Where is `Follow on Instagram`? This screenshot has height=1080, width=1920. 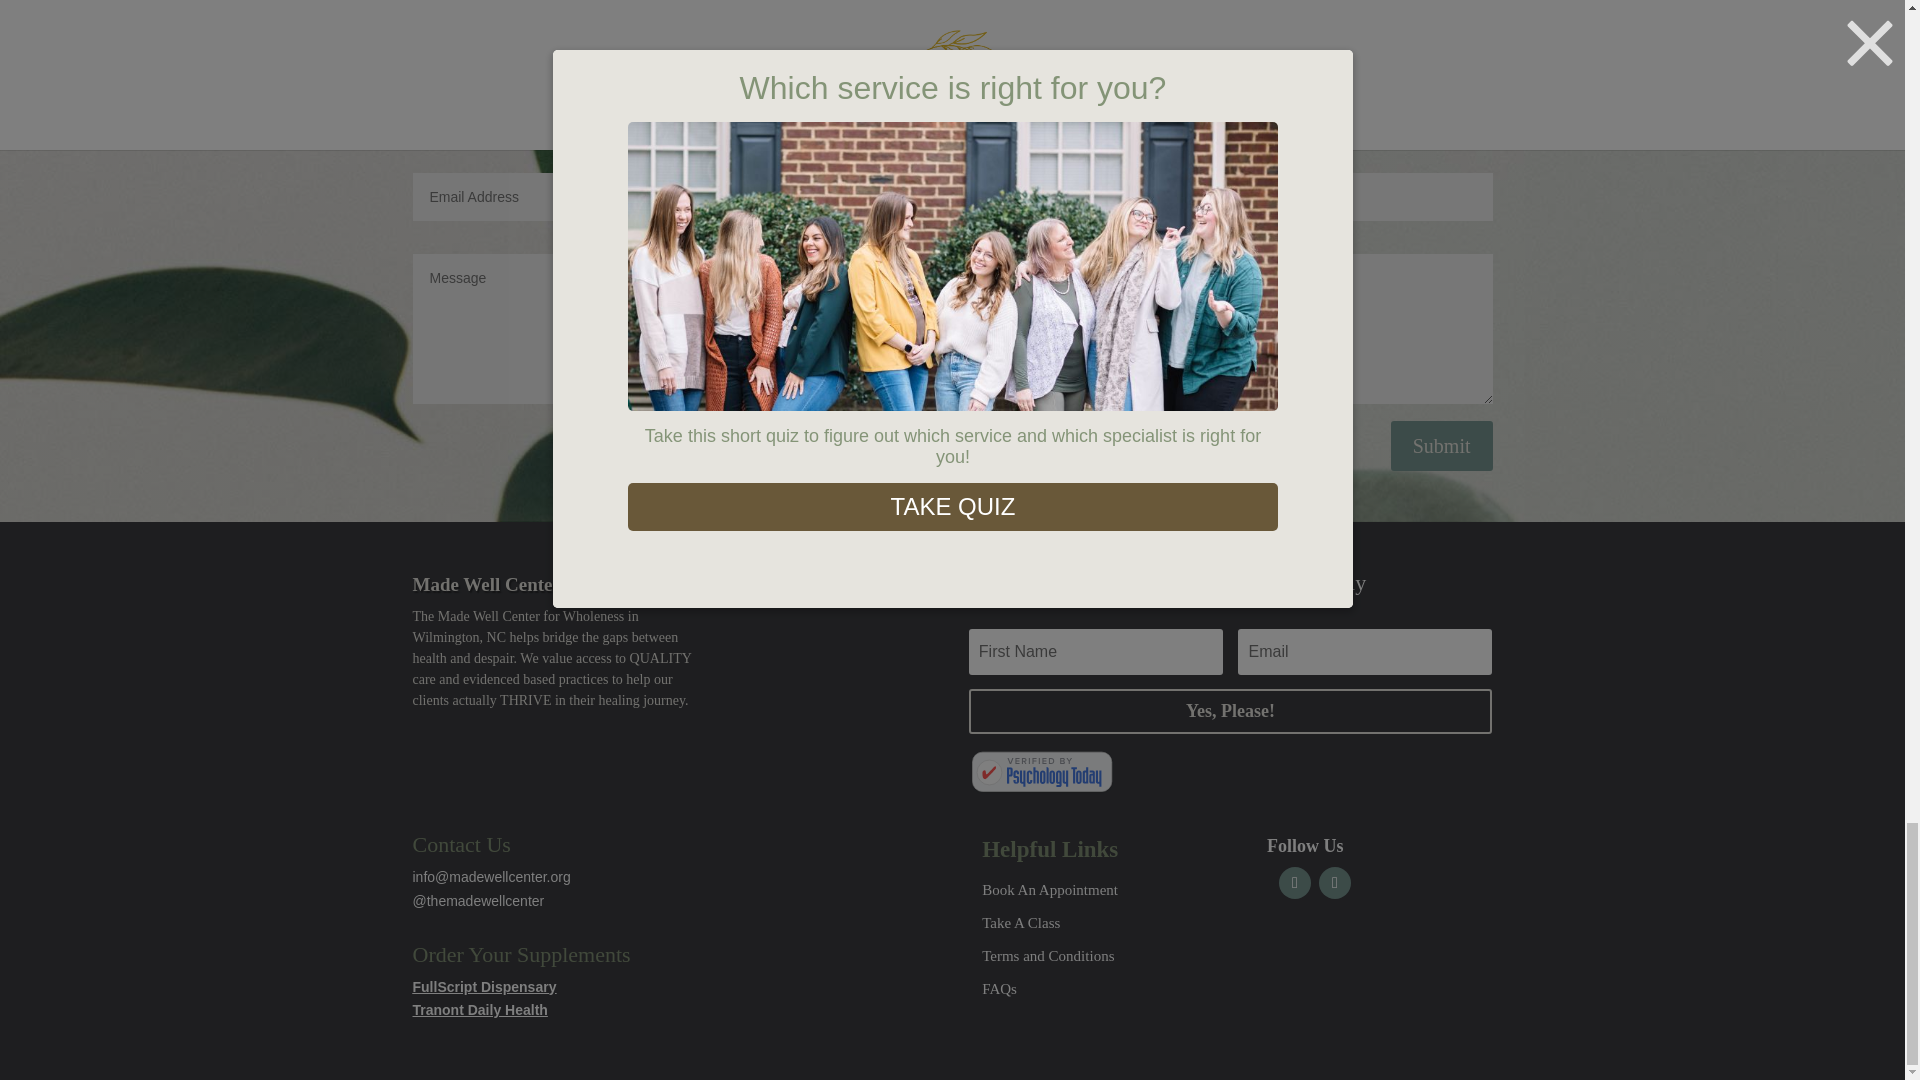 Follow on Instagram is located at coordinates (1335, 882).